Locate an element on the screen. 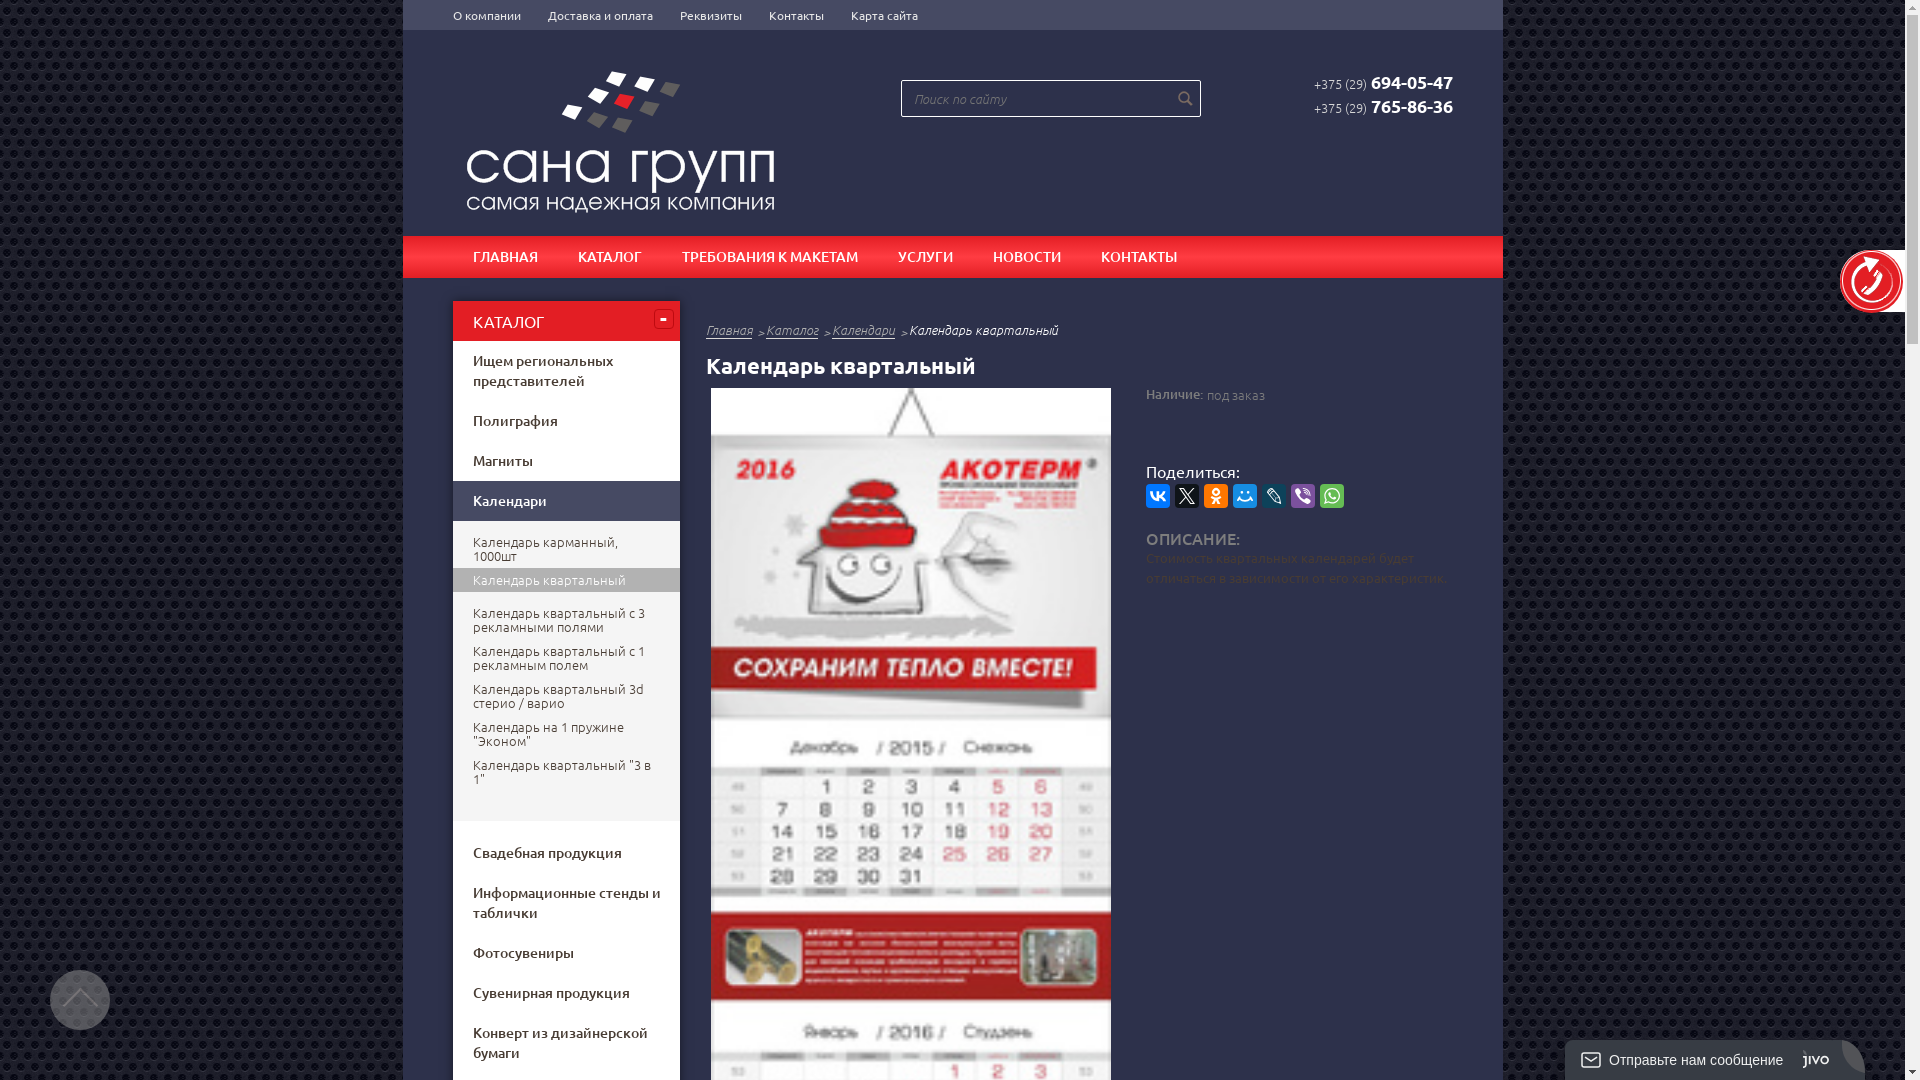 This screenshot has height=1080, width=1920. LiveJournal is located at coordinates (1274, 496).